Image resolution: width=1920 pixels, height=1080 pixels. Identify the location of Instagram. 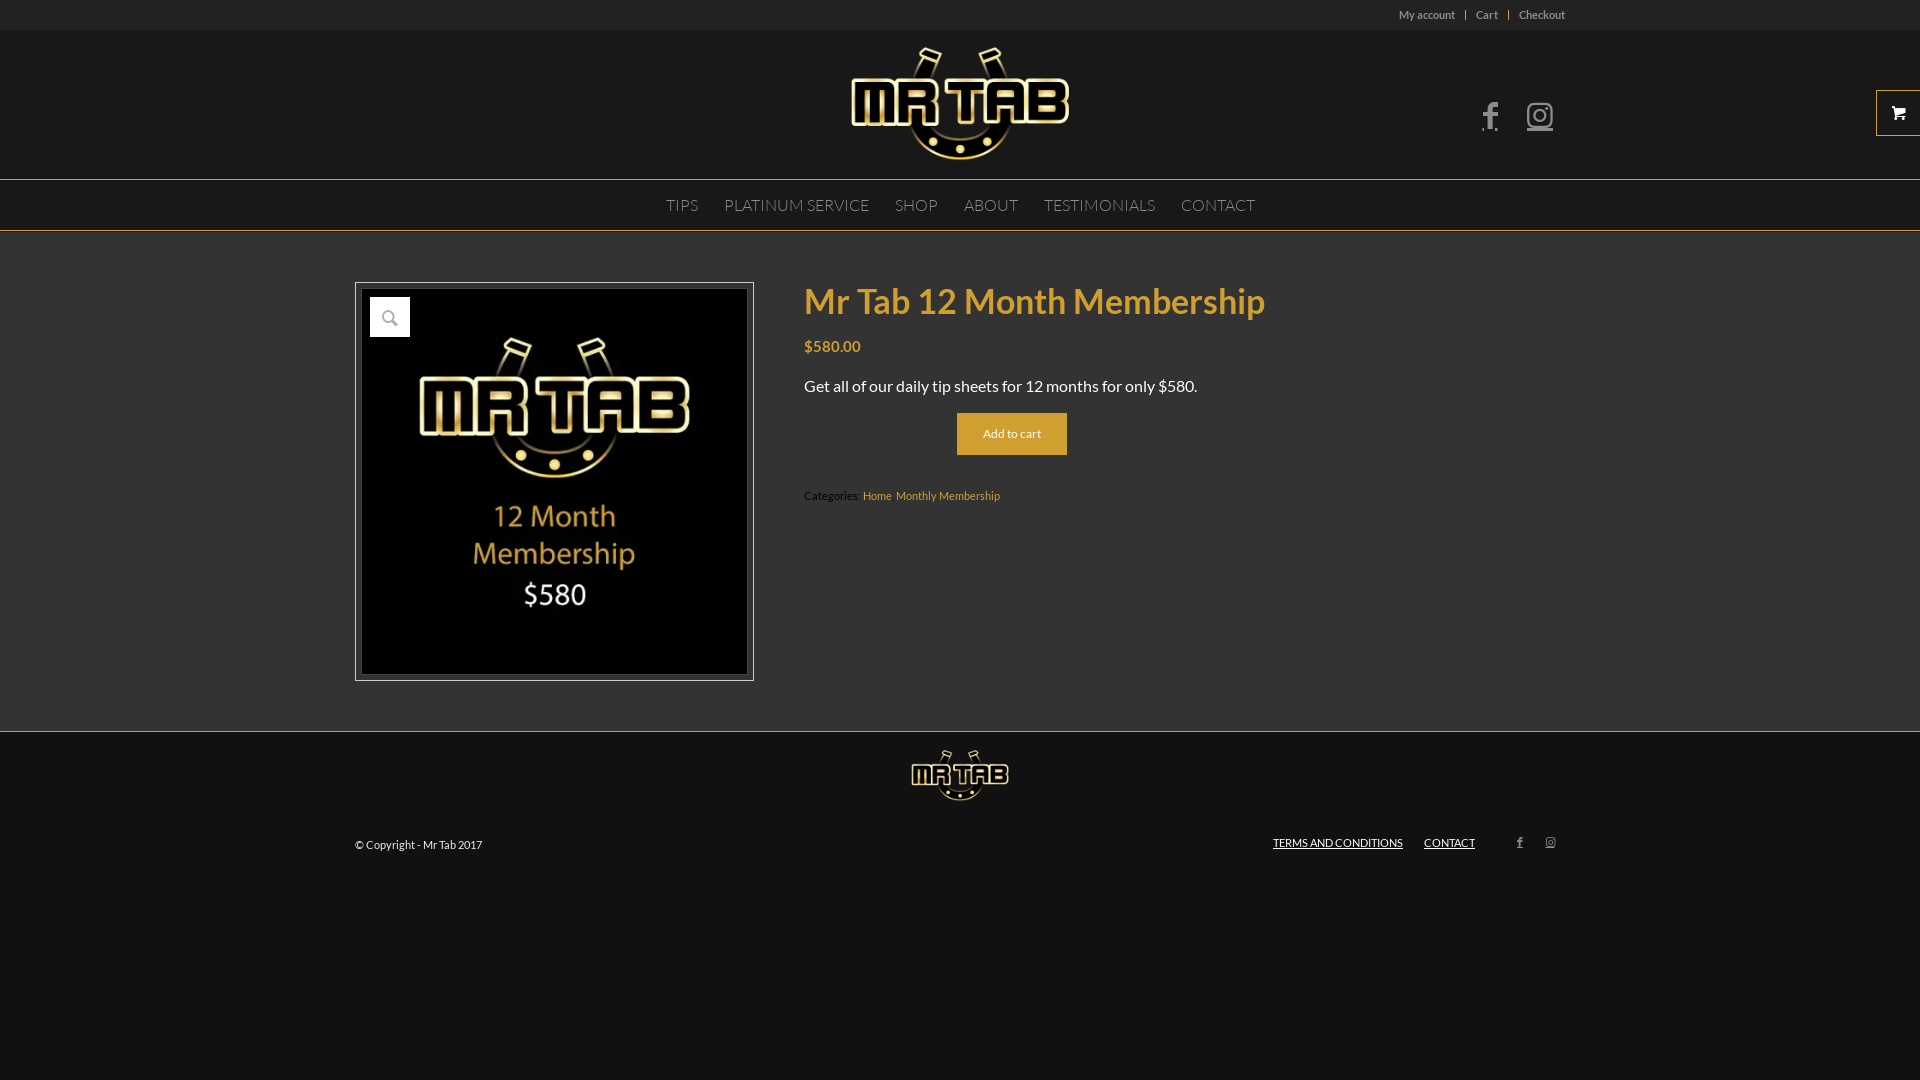
(1550, 842).